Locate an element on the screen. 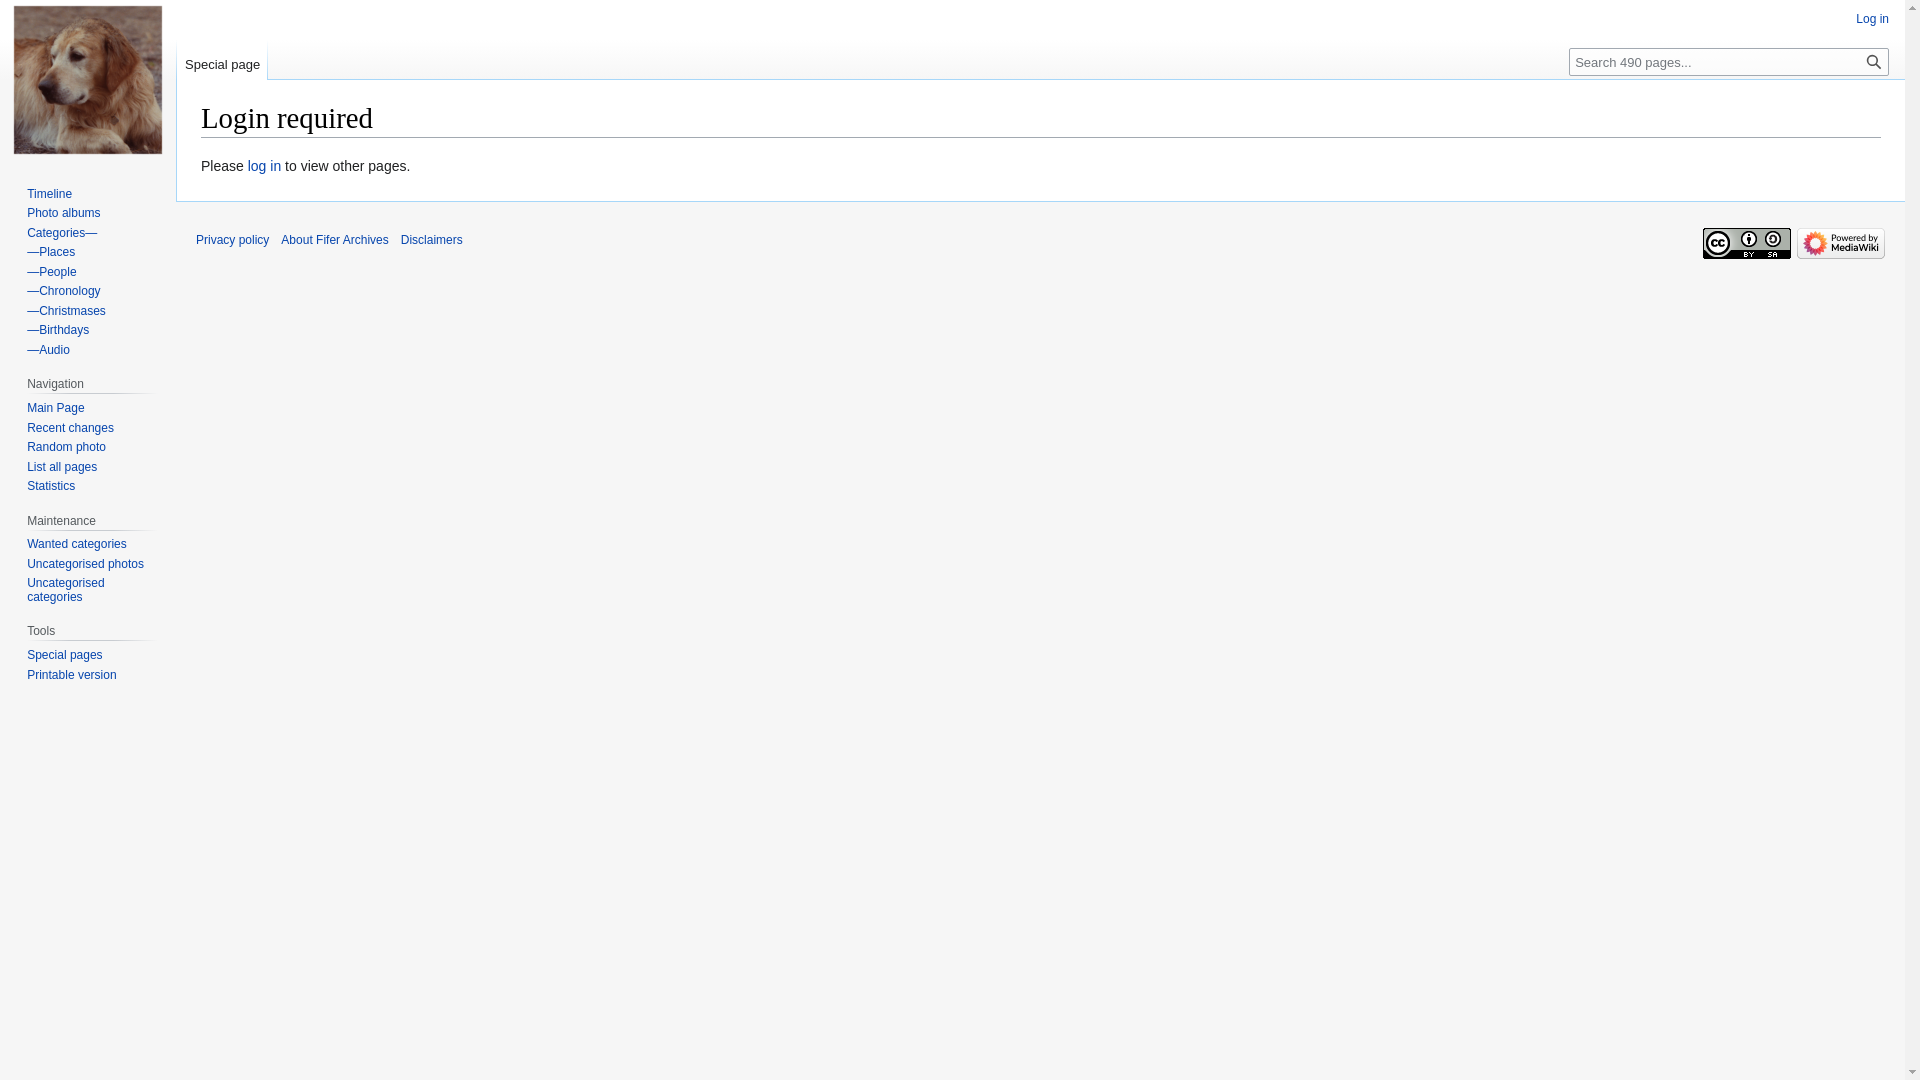 The height and width of the screenshot is (1080, 1920). Recent changes is located at coordinates (70, 428).